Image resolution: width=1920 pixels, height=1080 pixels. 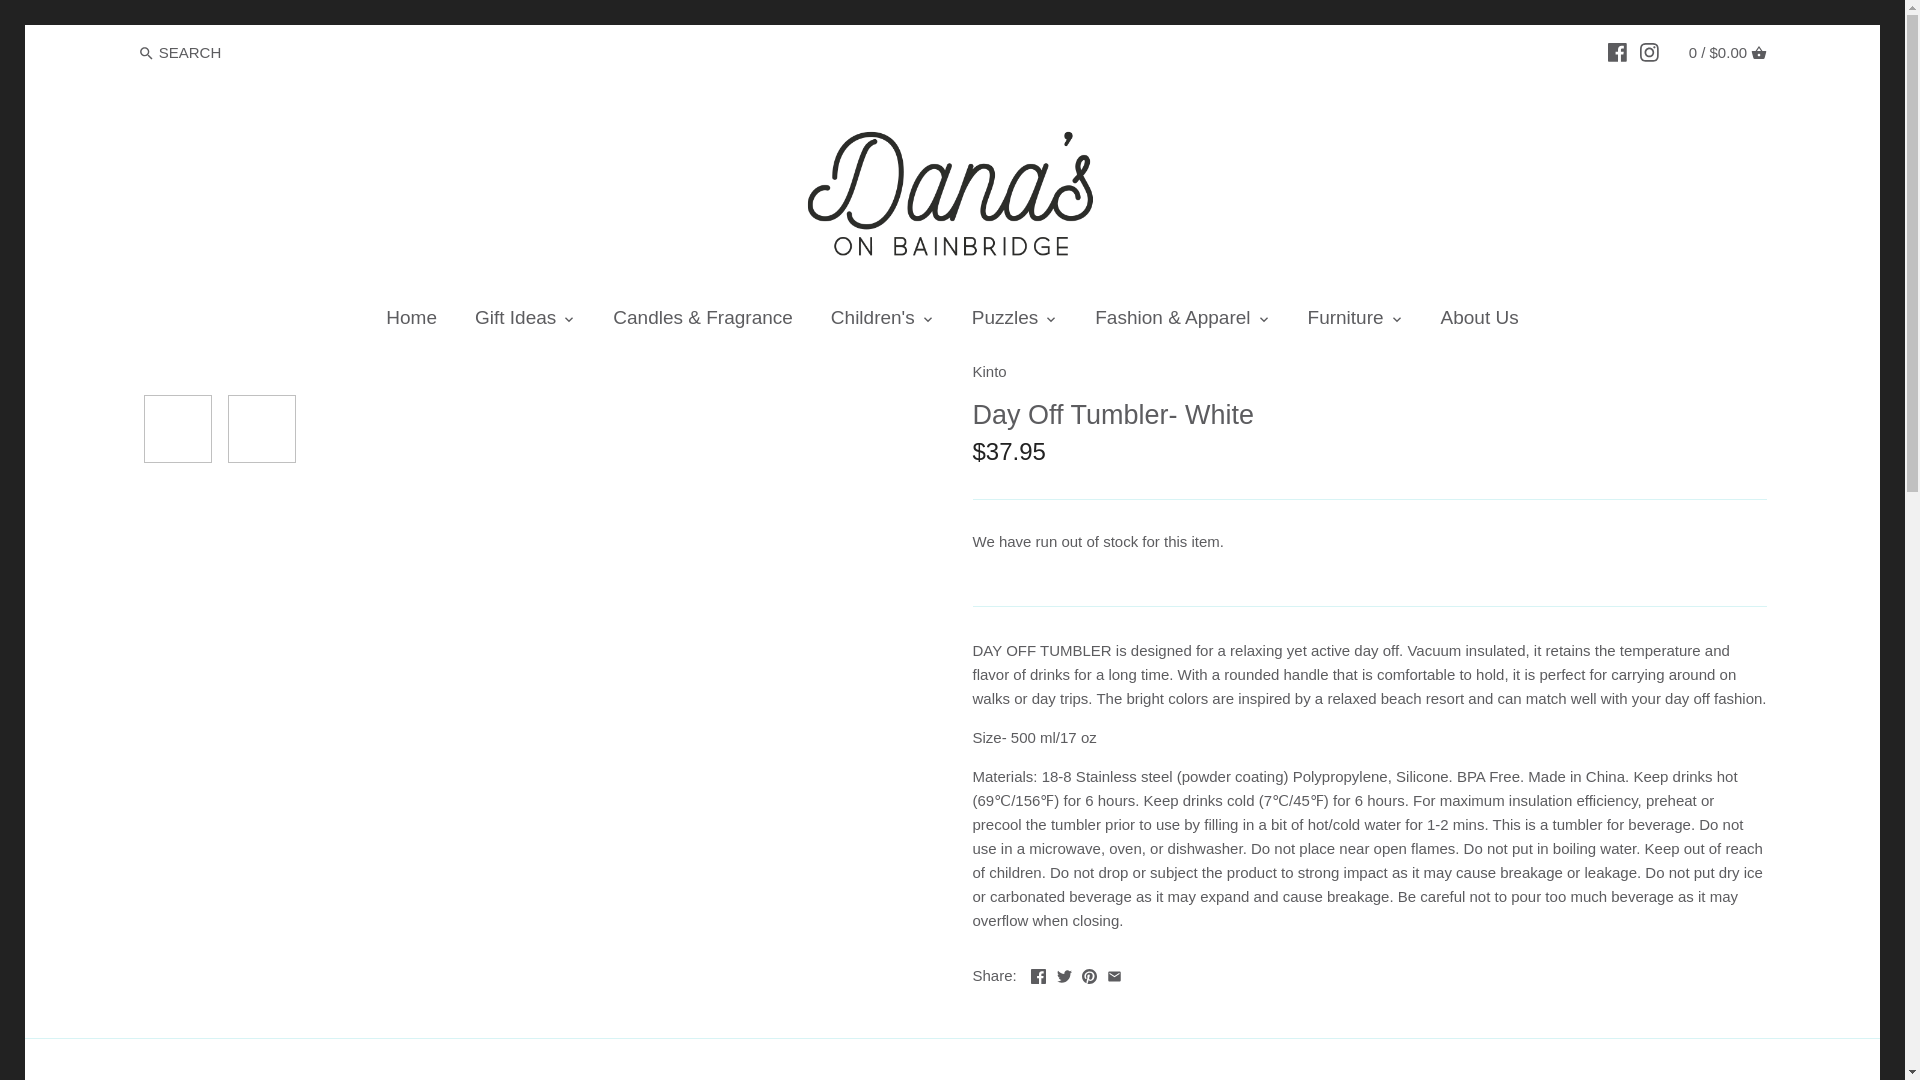 I want to click on FACEBOOK, so click(x=1617, y=51).